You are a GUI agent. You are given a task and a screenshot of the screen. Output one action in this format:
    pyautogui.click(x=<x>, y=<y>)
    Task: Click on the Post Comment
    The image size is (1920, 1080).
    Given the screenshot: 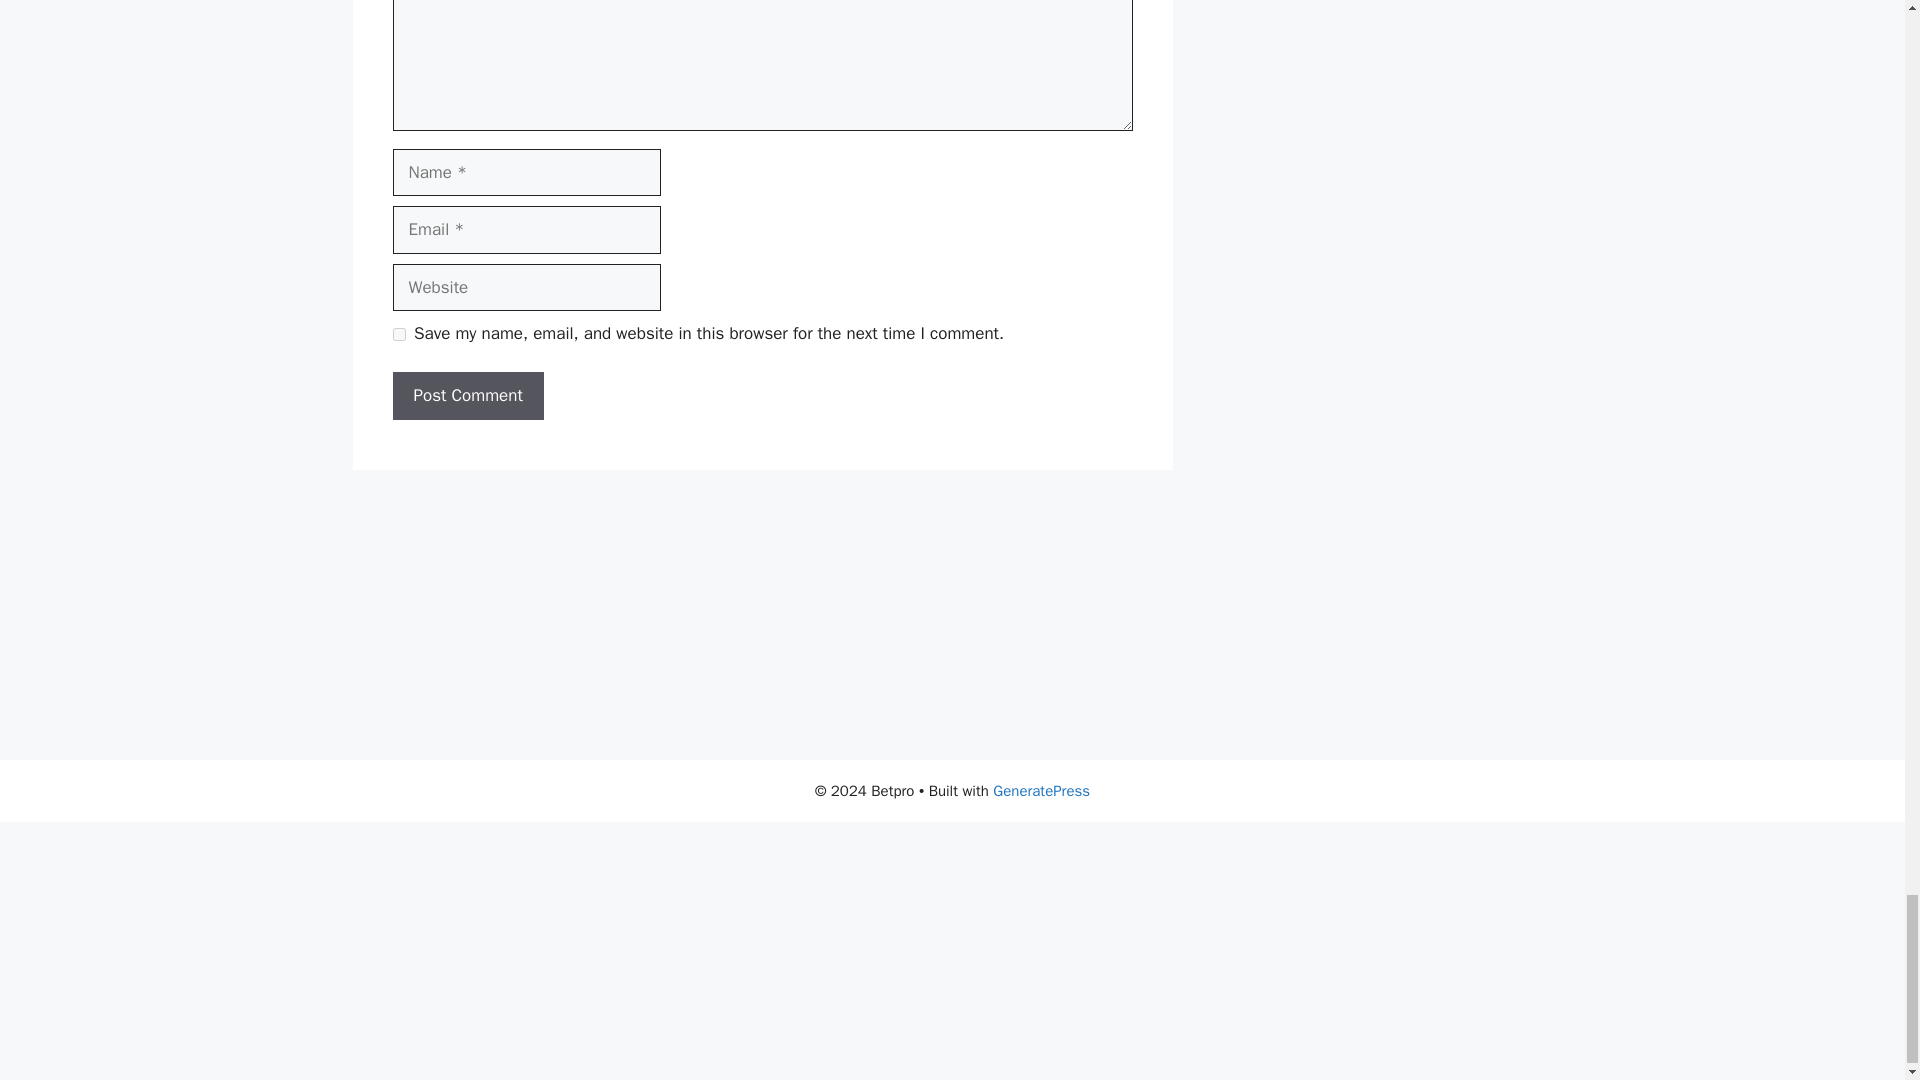 What is the action you would take?
    pyautogui.click(x=467, y=396)
    